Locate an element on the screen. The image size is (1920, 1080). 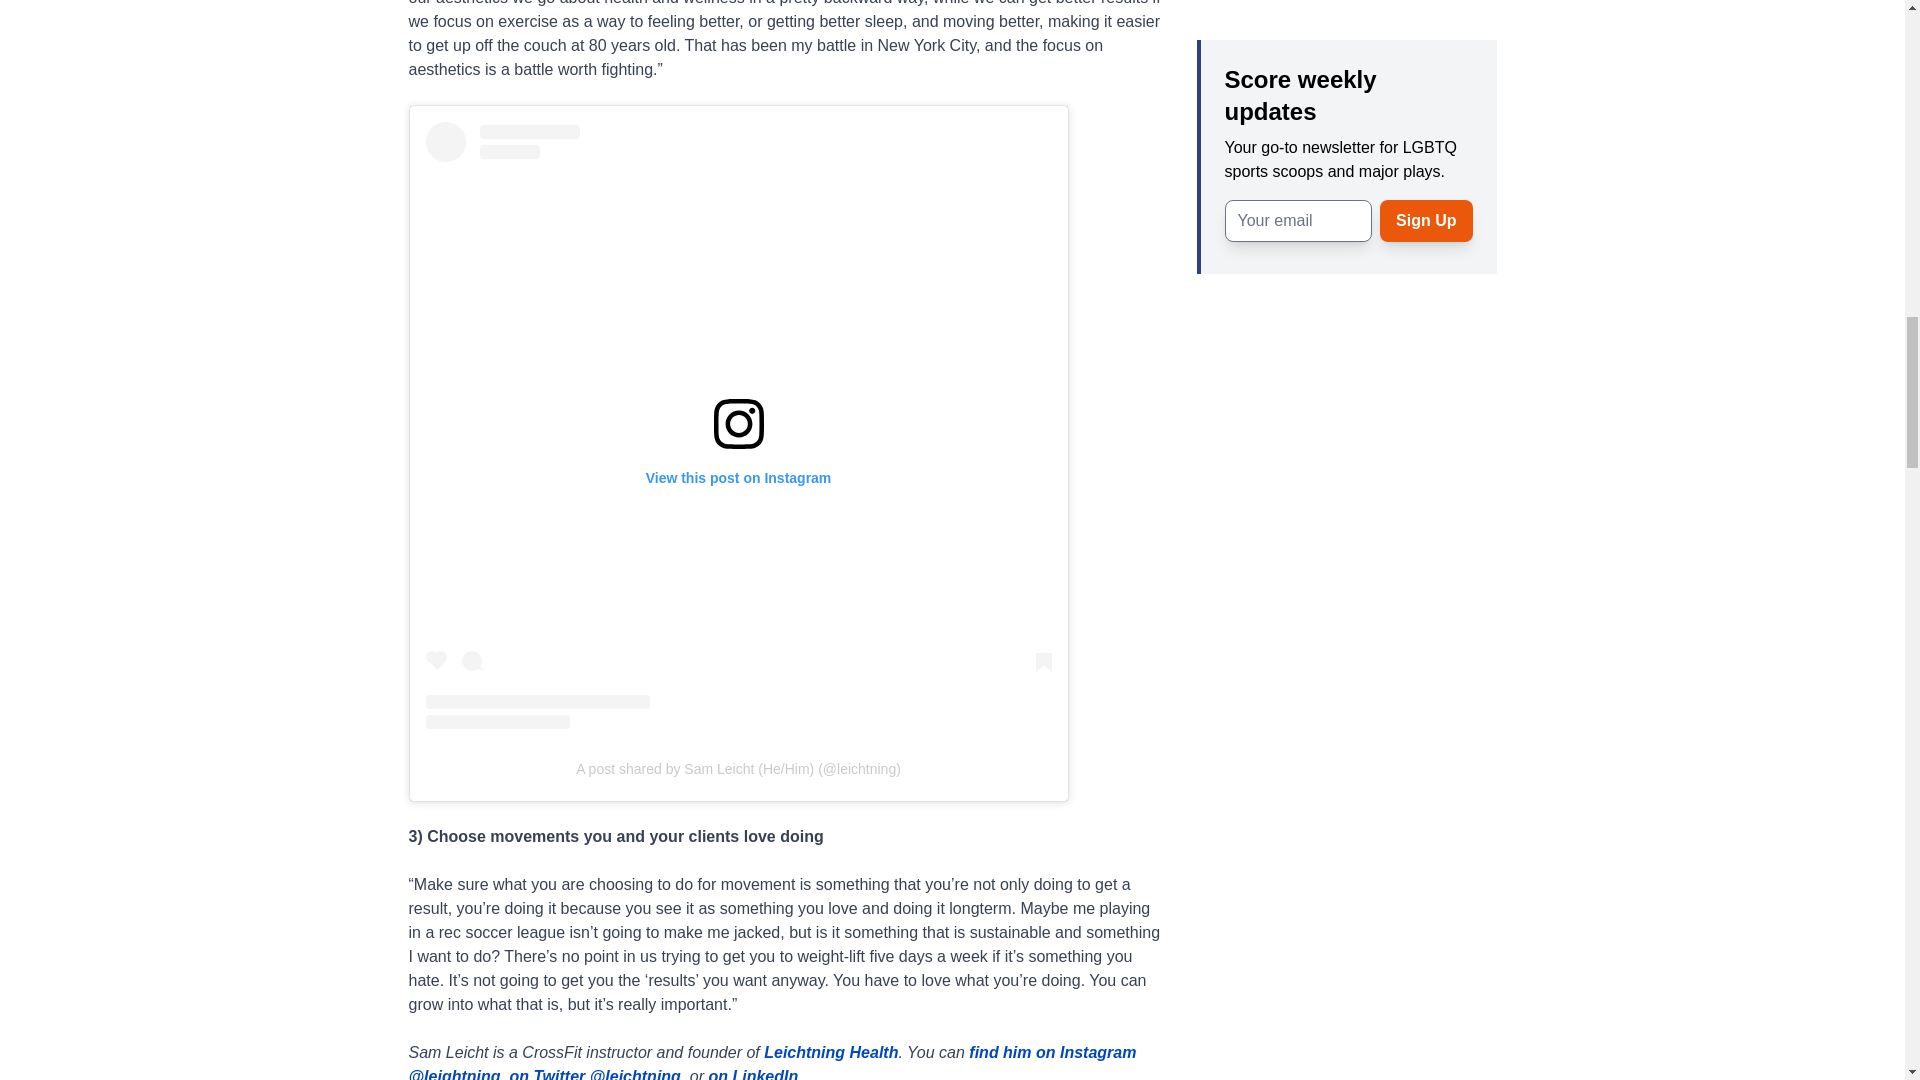
Sign Up is located at coordinates (1426, 45).